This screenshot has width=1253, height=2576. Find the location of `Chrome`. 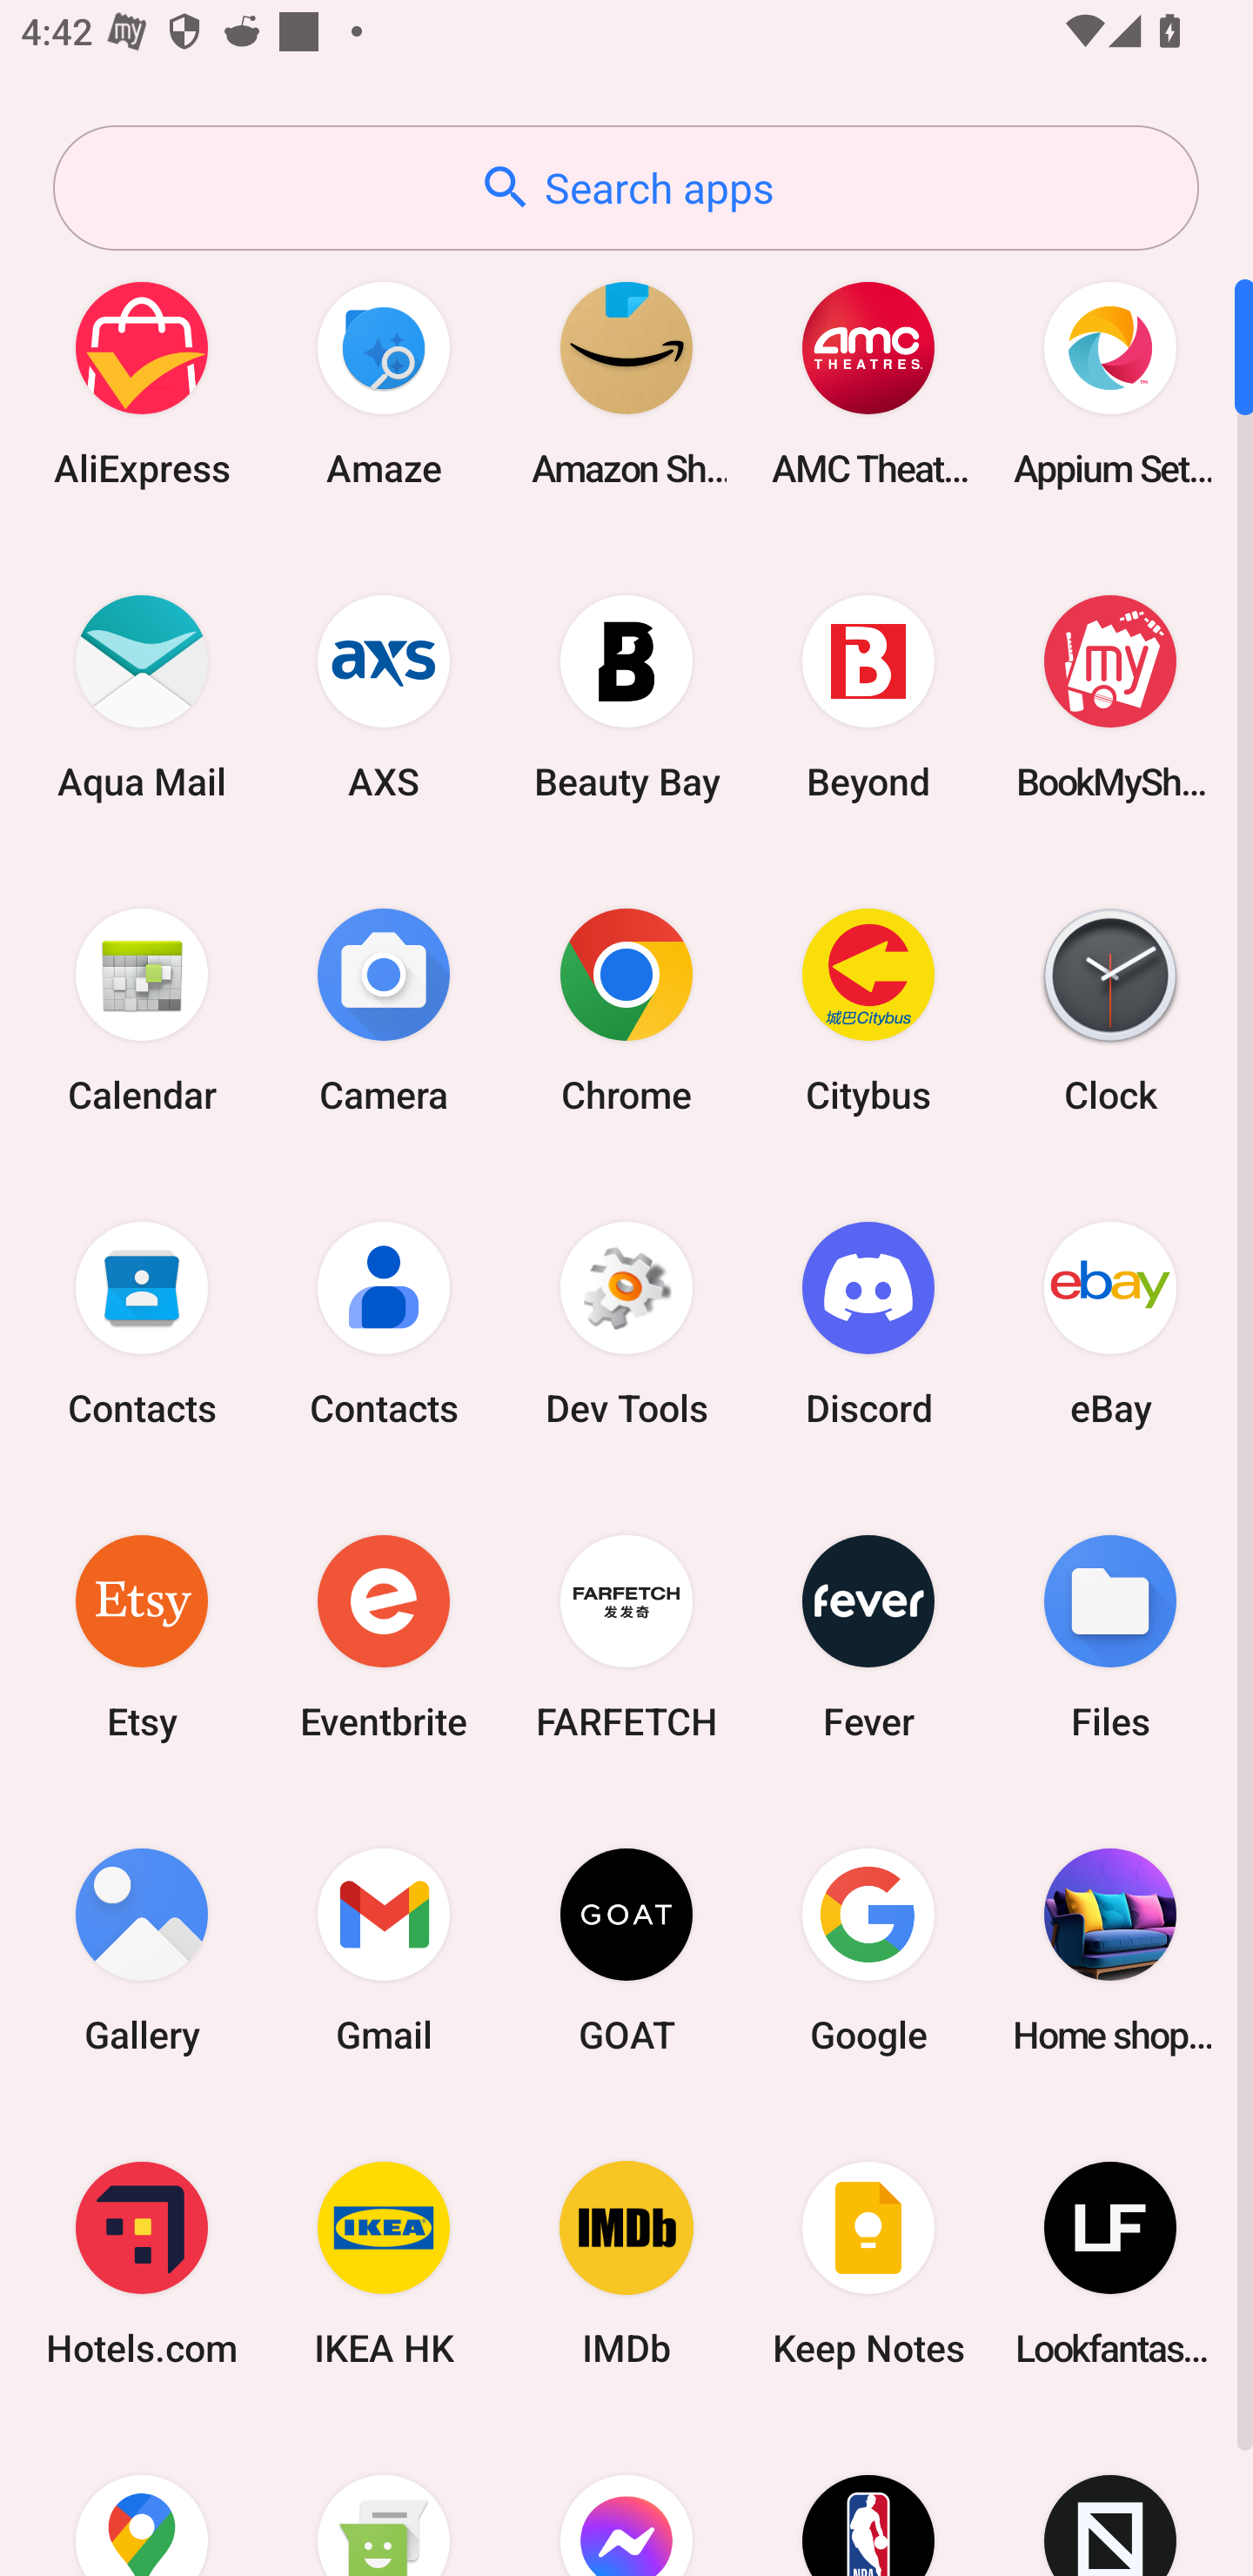

Chrome is located at coordinates (626, 1010).